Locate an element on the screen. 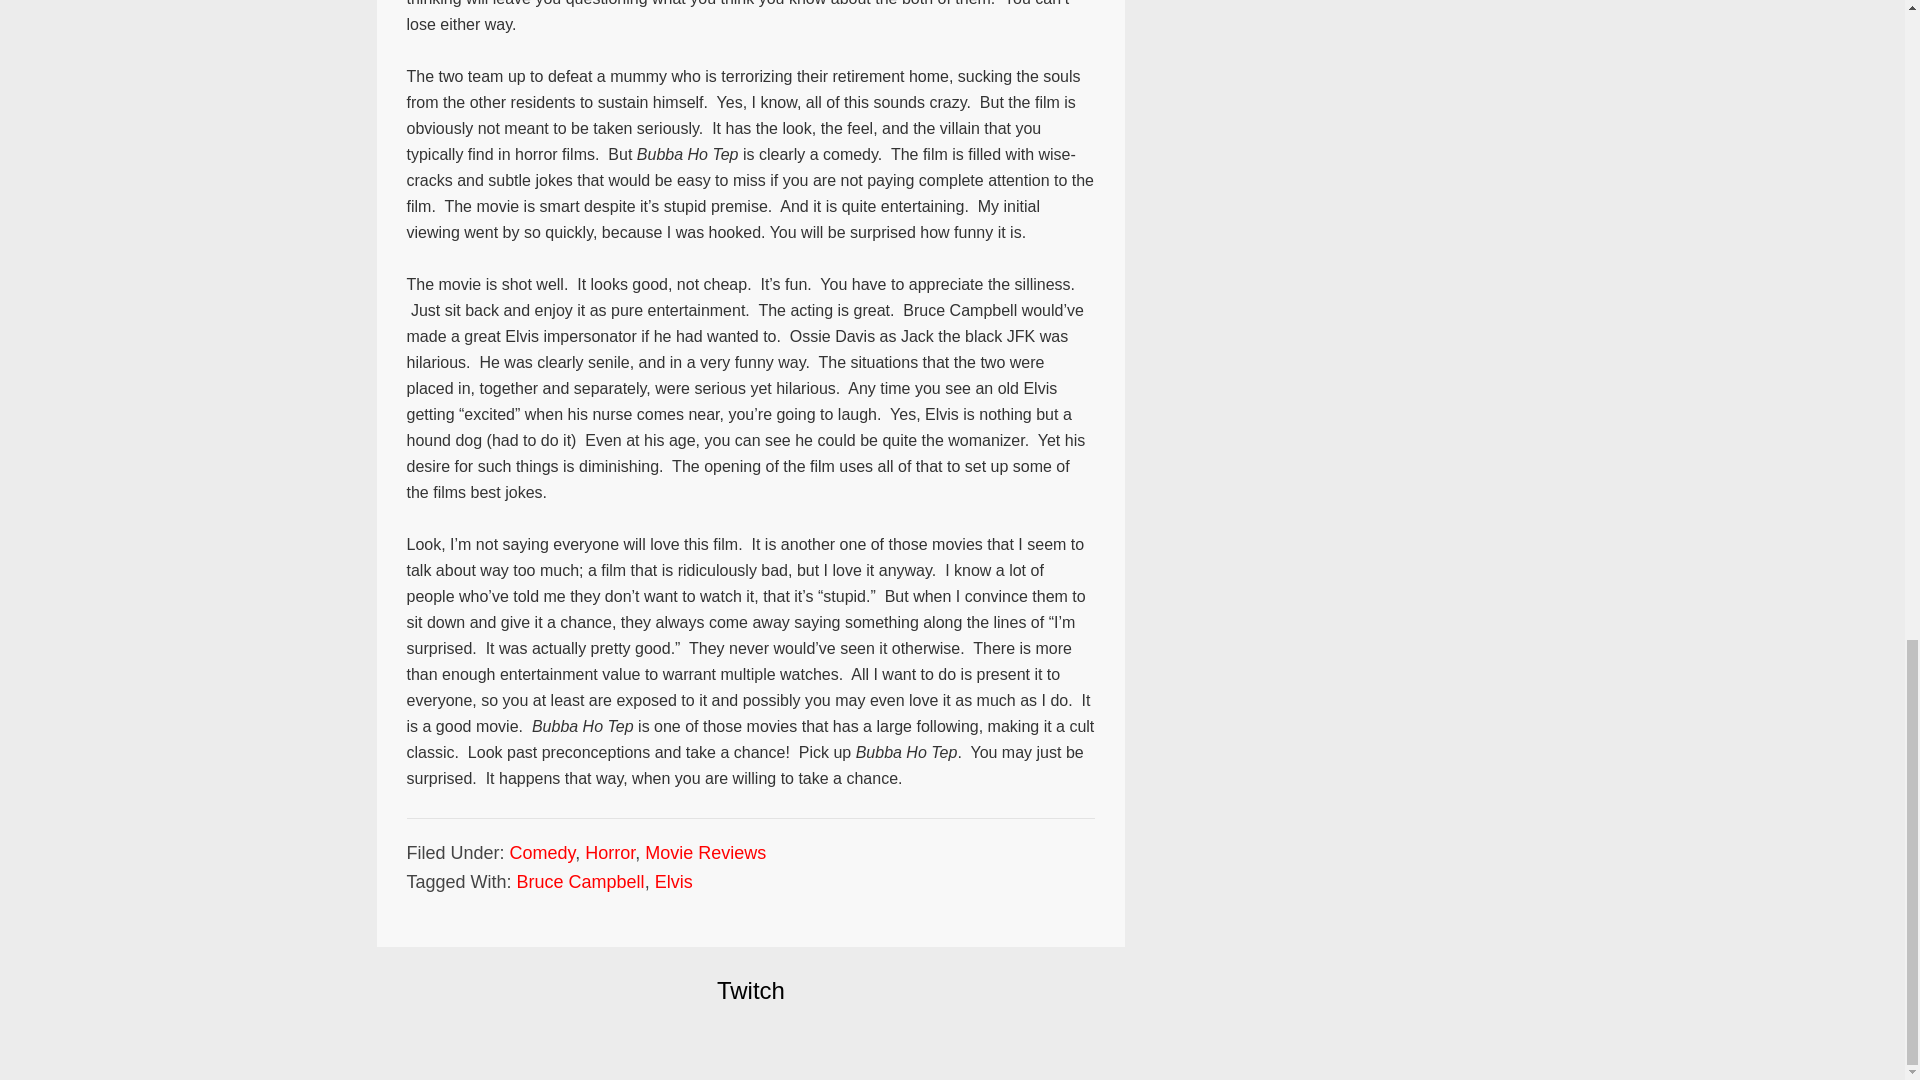 This screenshot has width=1920, height=1080. Comedy is located at coordinates (543, 852).